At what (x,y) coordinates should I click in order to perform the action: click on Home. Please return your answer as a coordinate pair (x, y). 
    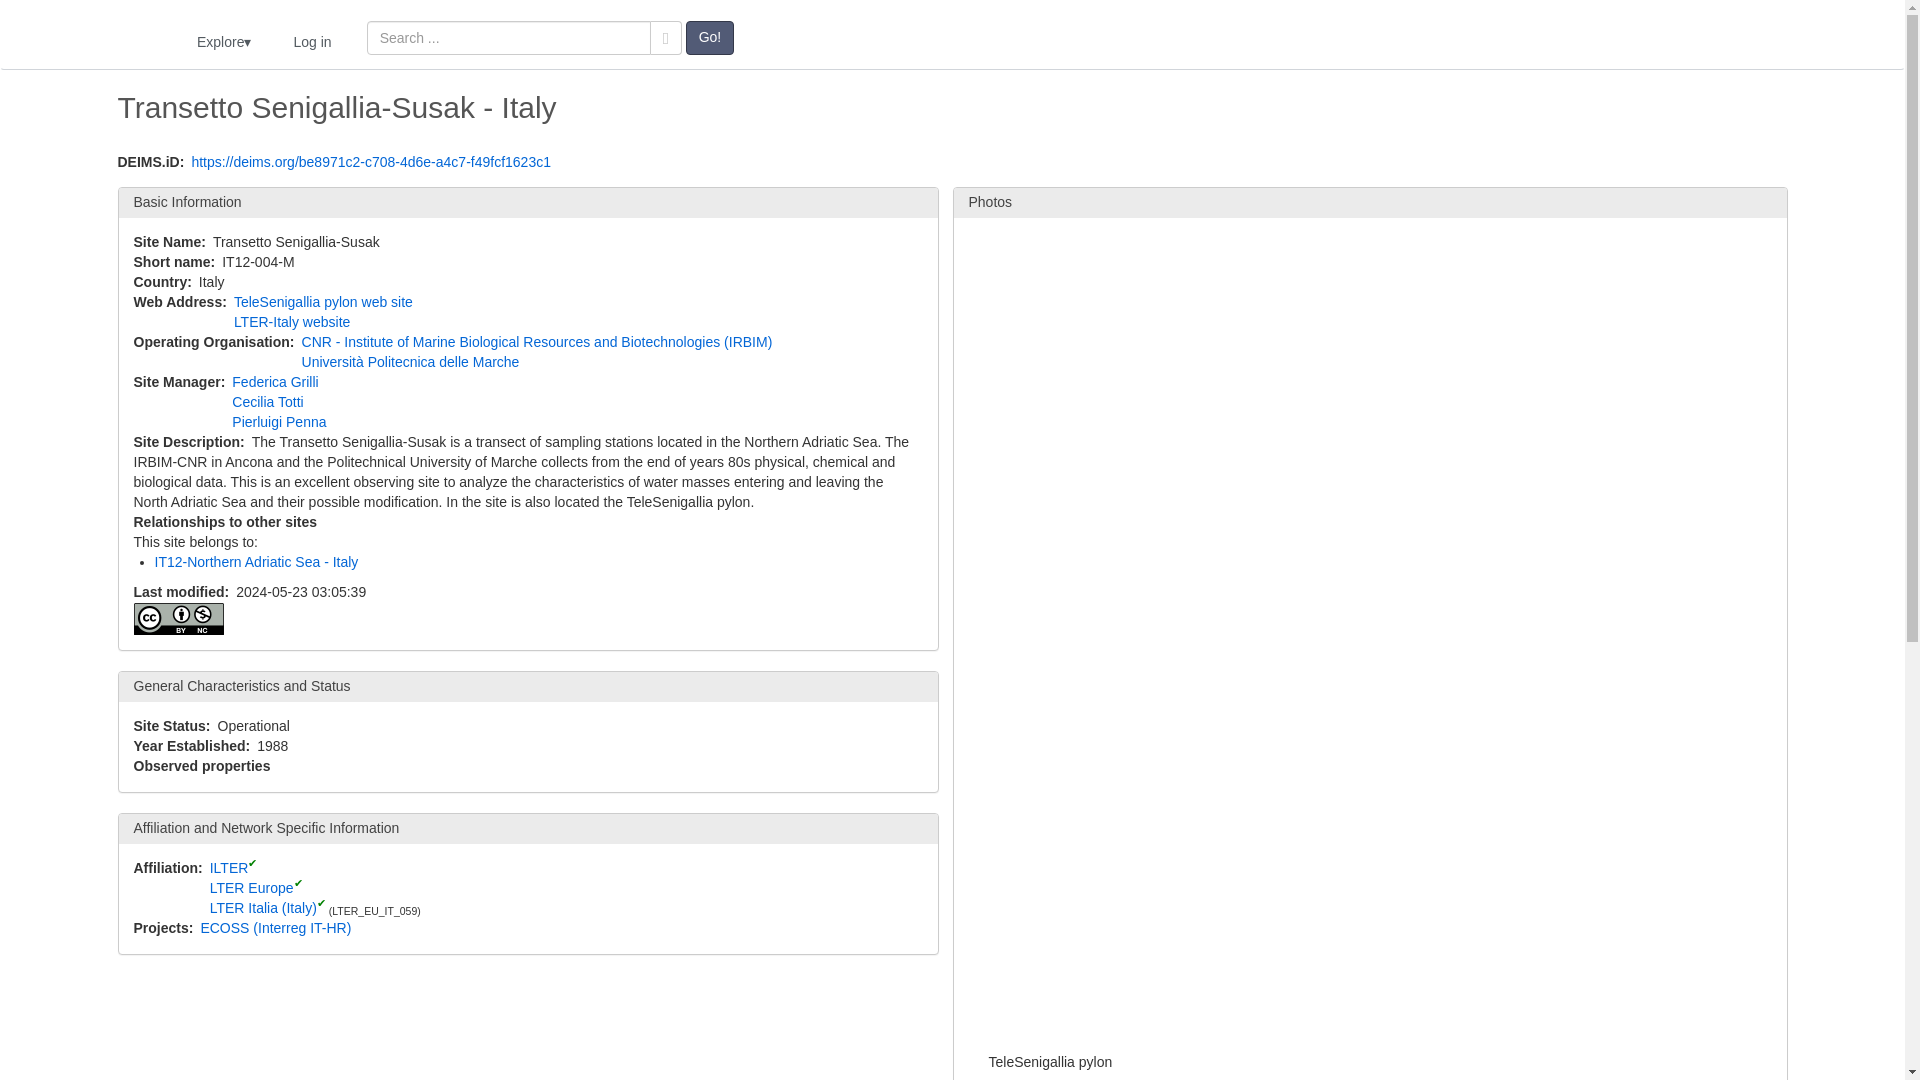
    Looking at the image, I should click on (96, 38).